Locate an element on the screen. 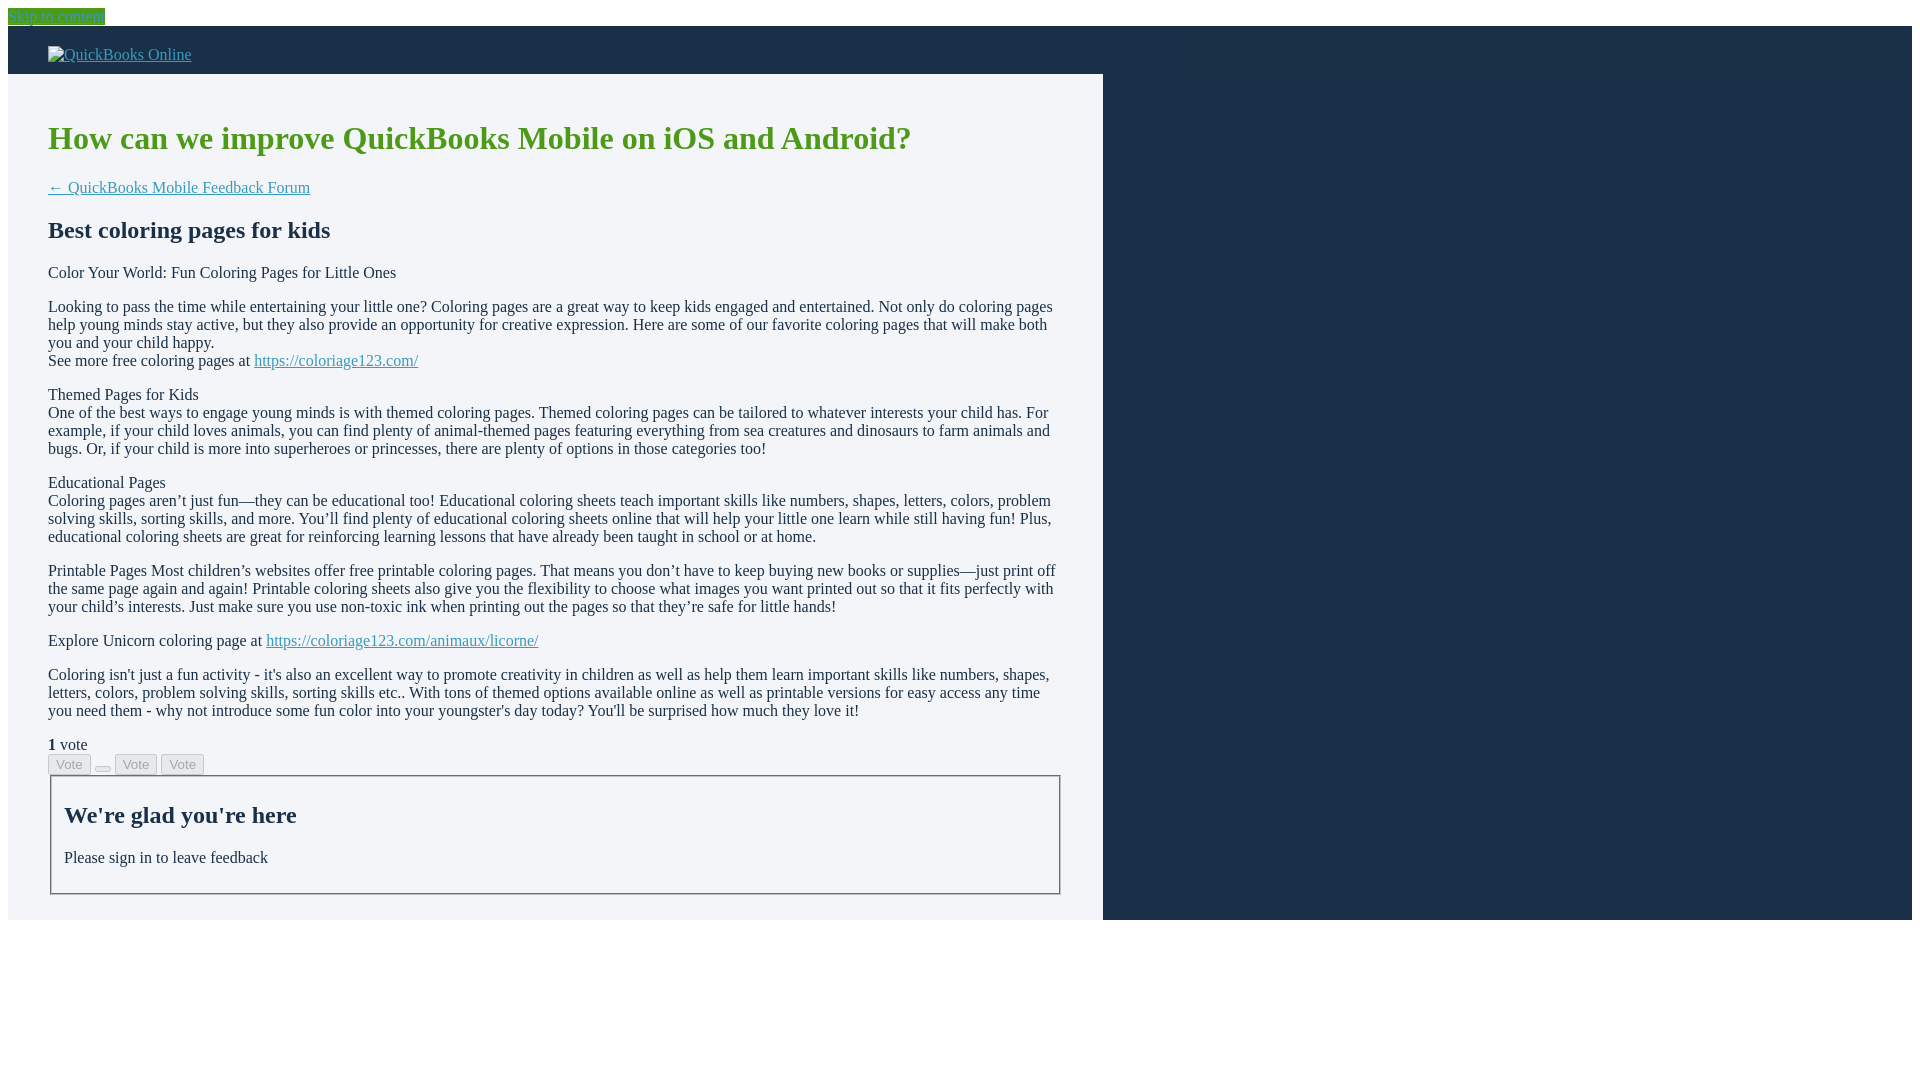  Skip to content is located at coordinates (56, 16).